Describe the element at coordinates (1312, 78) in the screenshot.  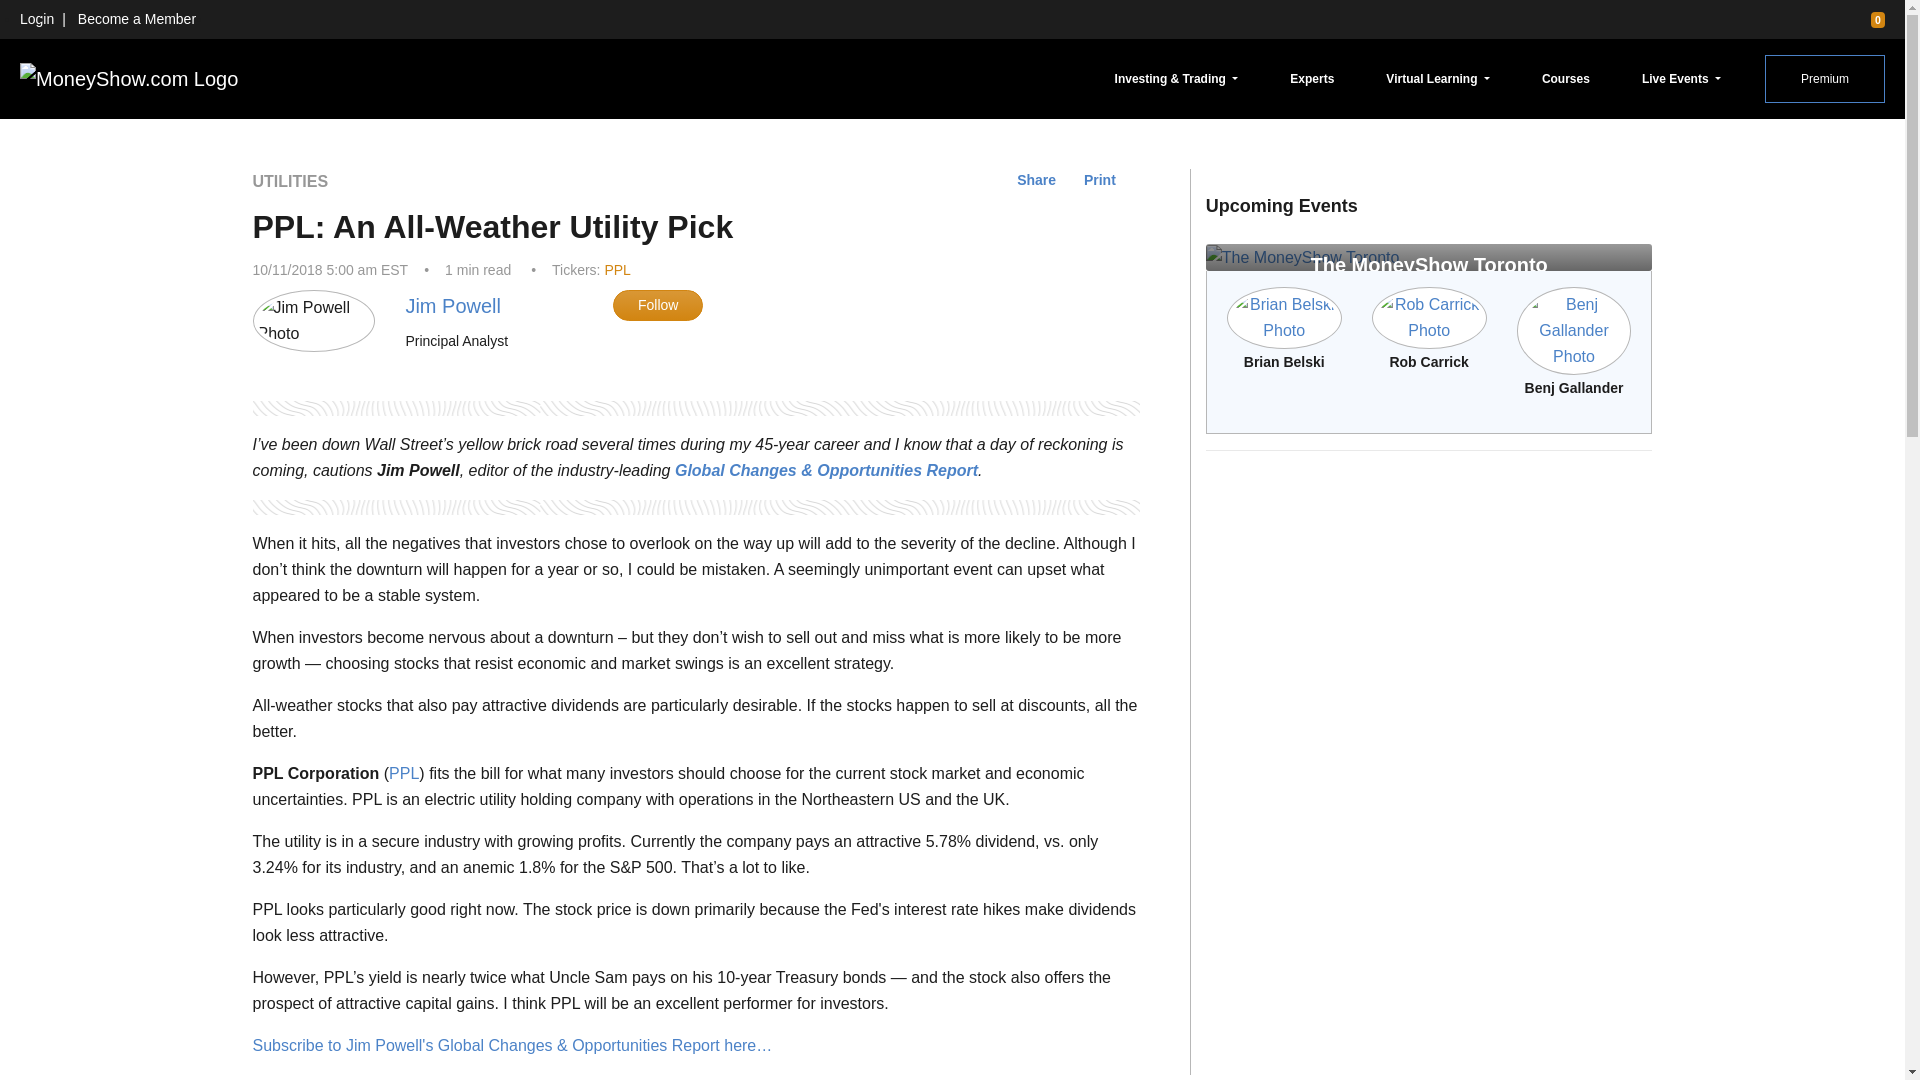
I see `Experts` at that location.